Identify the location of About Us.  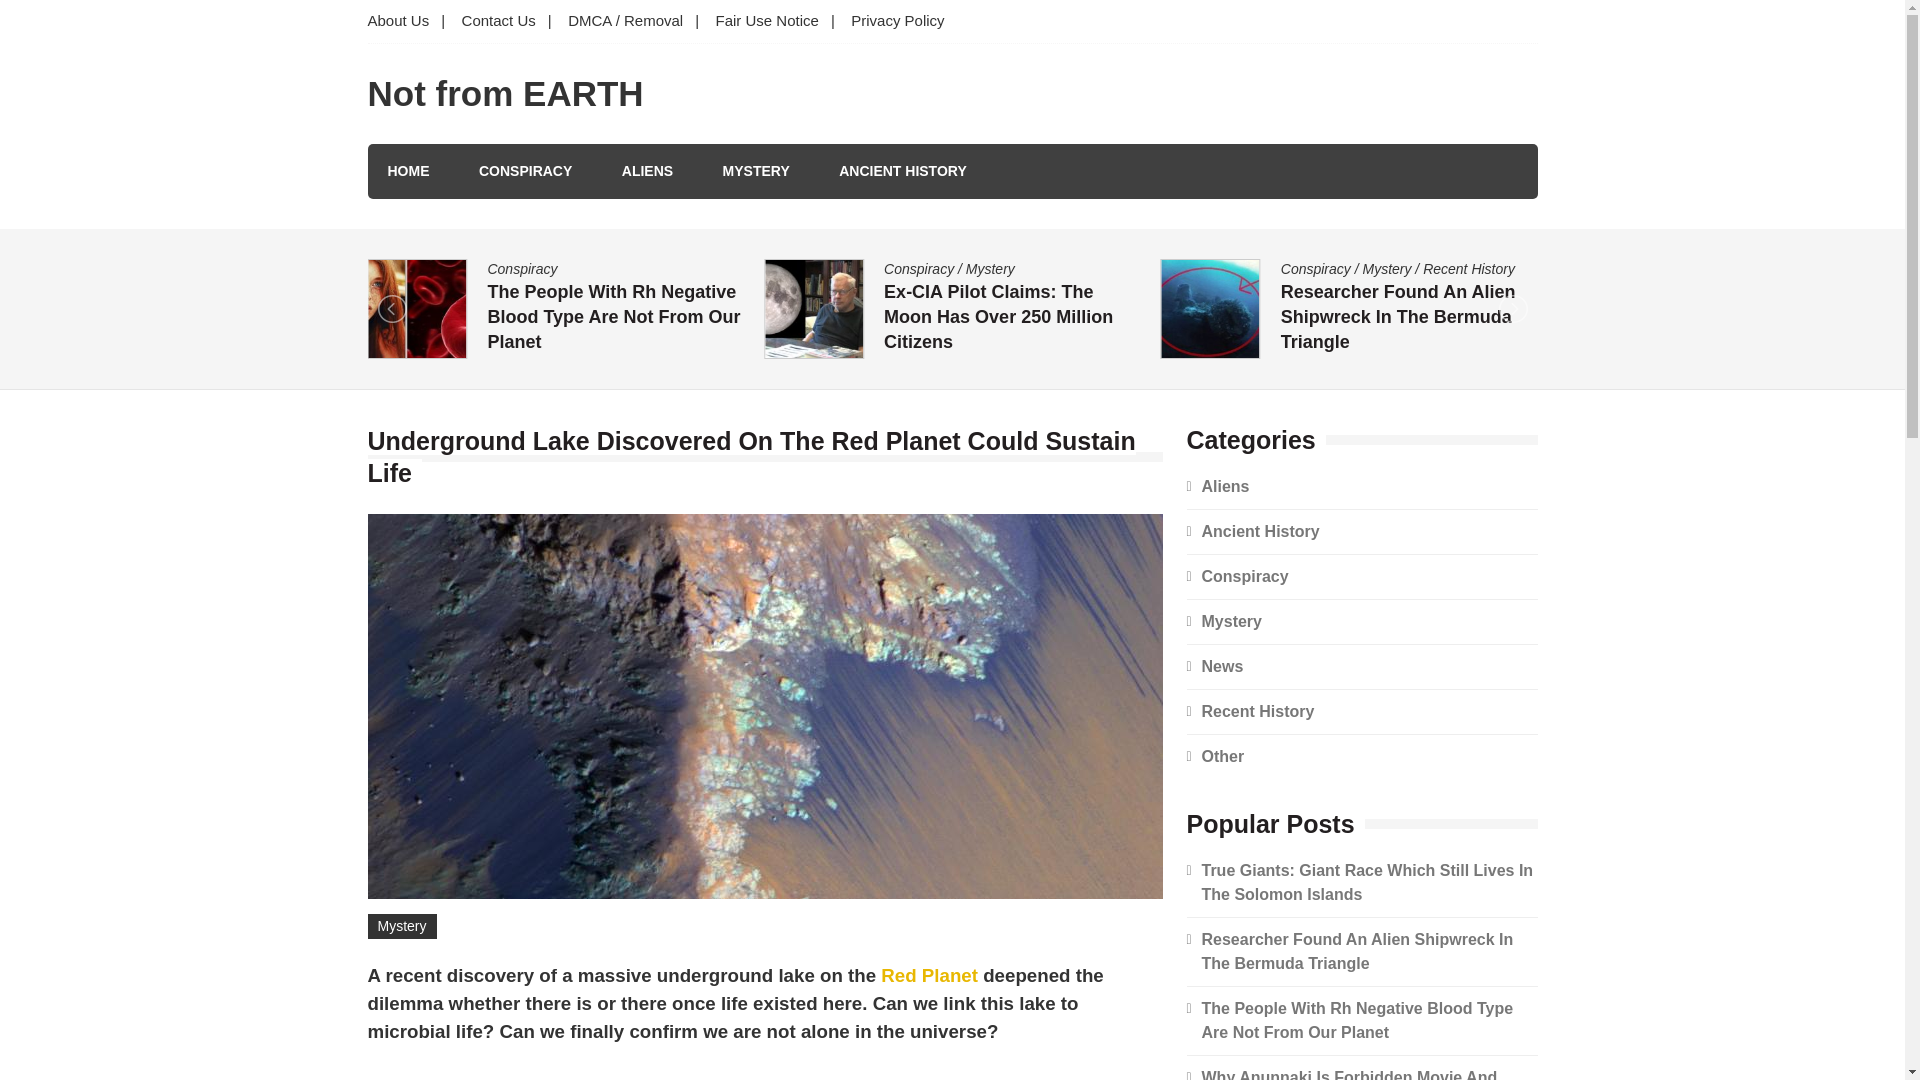
(404, 22).